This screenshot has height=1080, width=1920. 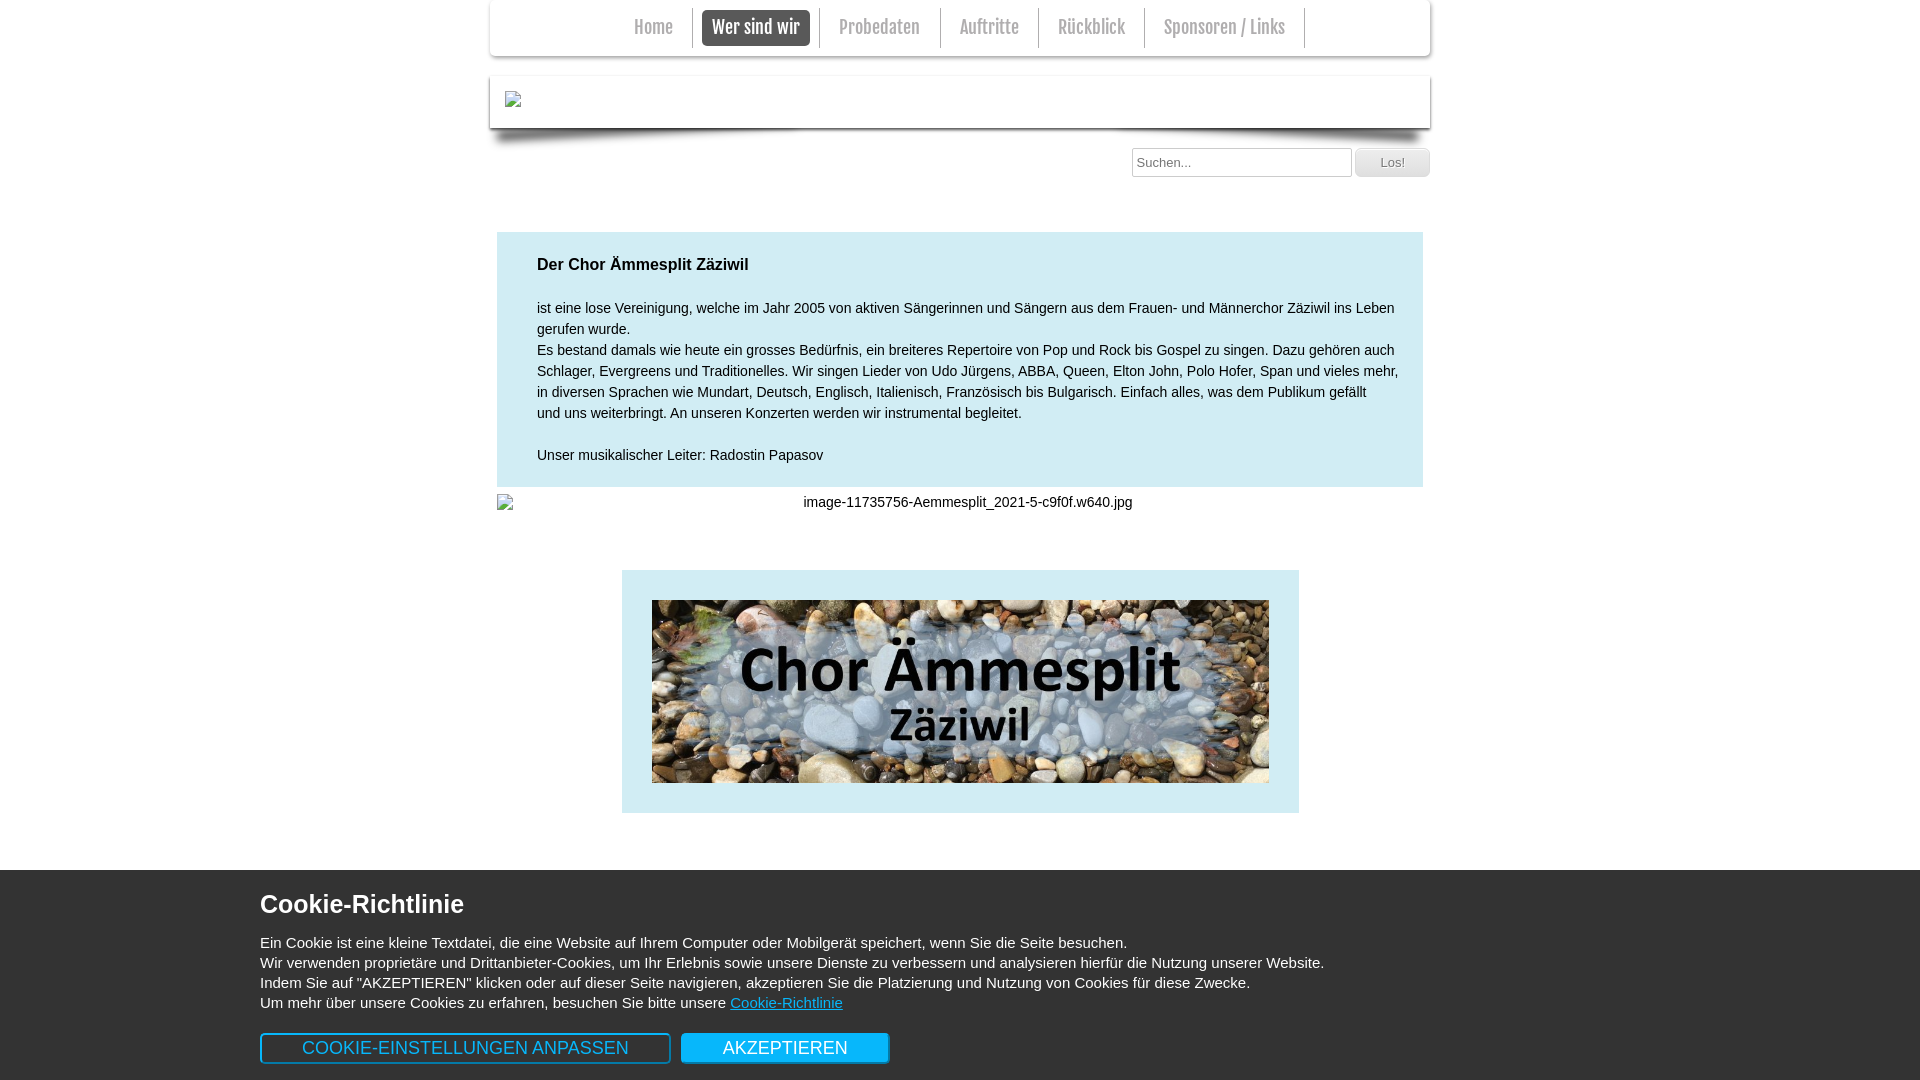 What do you see at coordinates (786, 1048) in the screenshot?
I see `AKZEPTIEREN` at bounding box center [786, 1048].